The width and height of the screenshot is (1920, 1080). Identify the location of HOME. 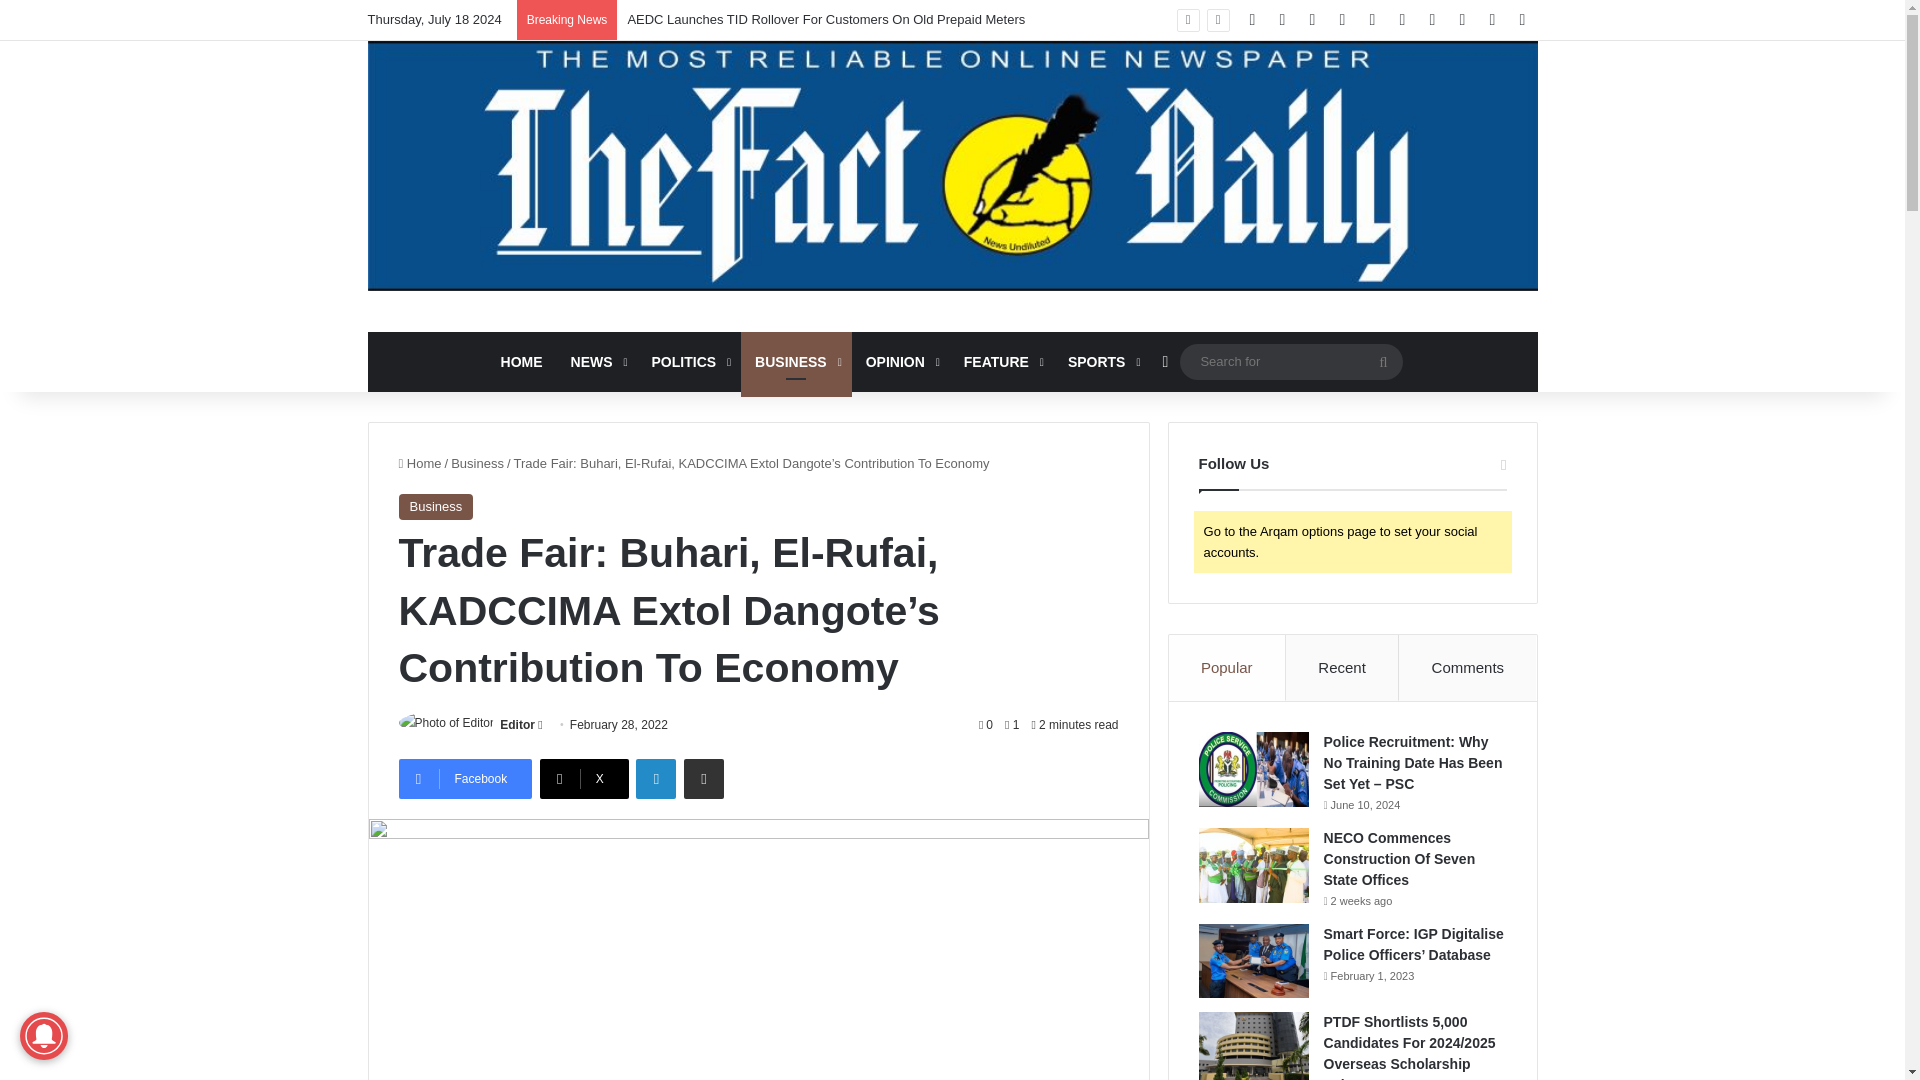
(522, 362).